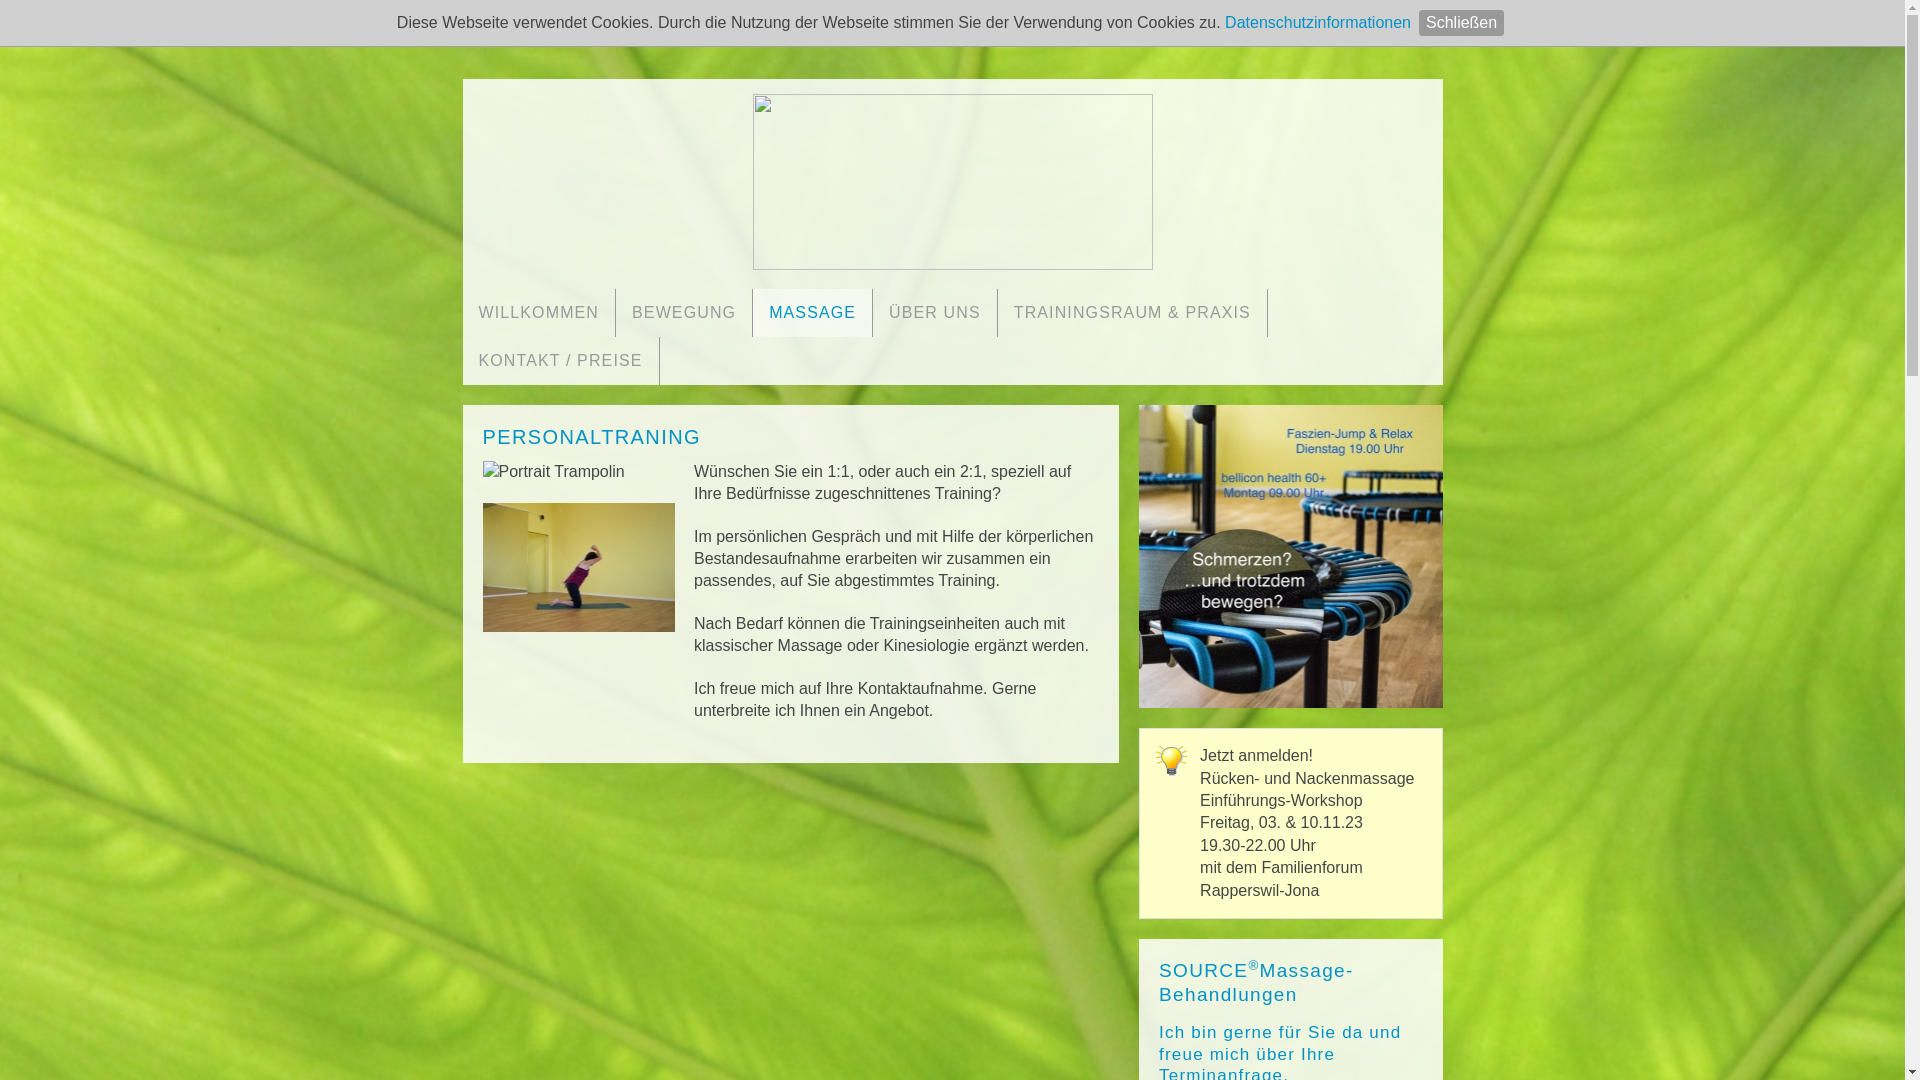 The image size is (1920, 1080). I want to click on Yoga auf dem Stuhl, so click(1290, 556).